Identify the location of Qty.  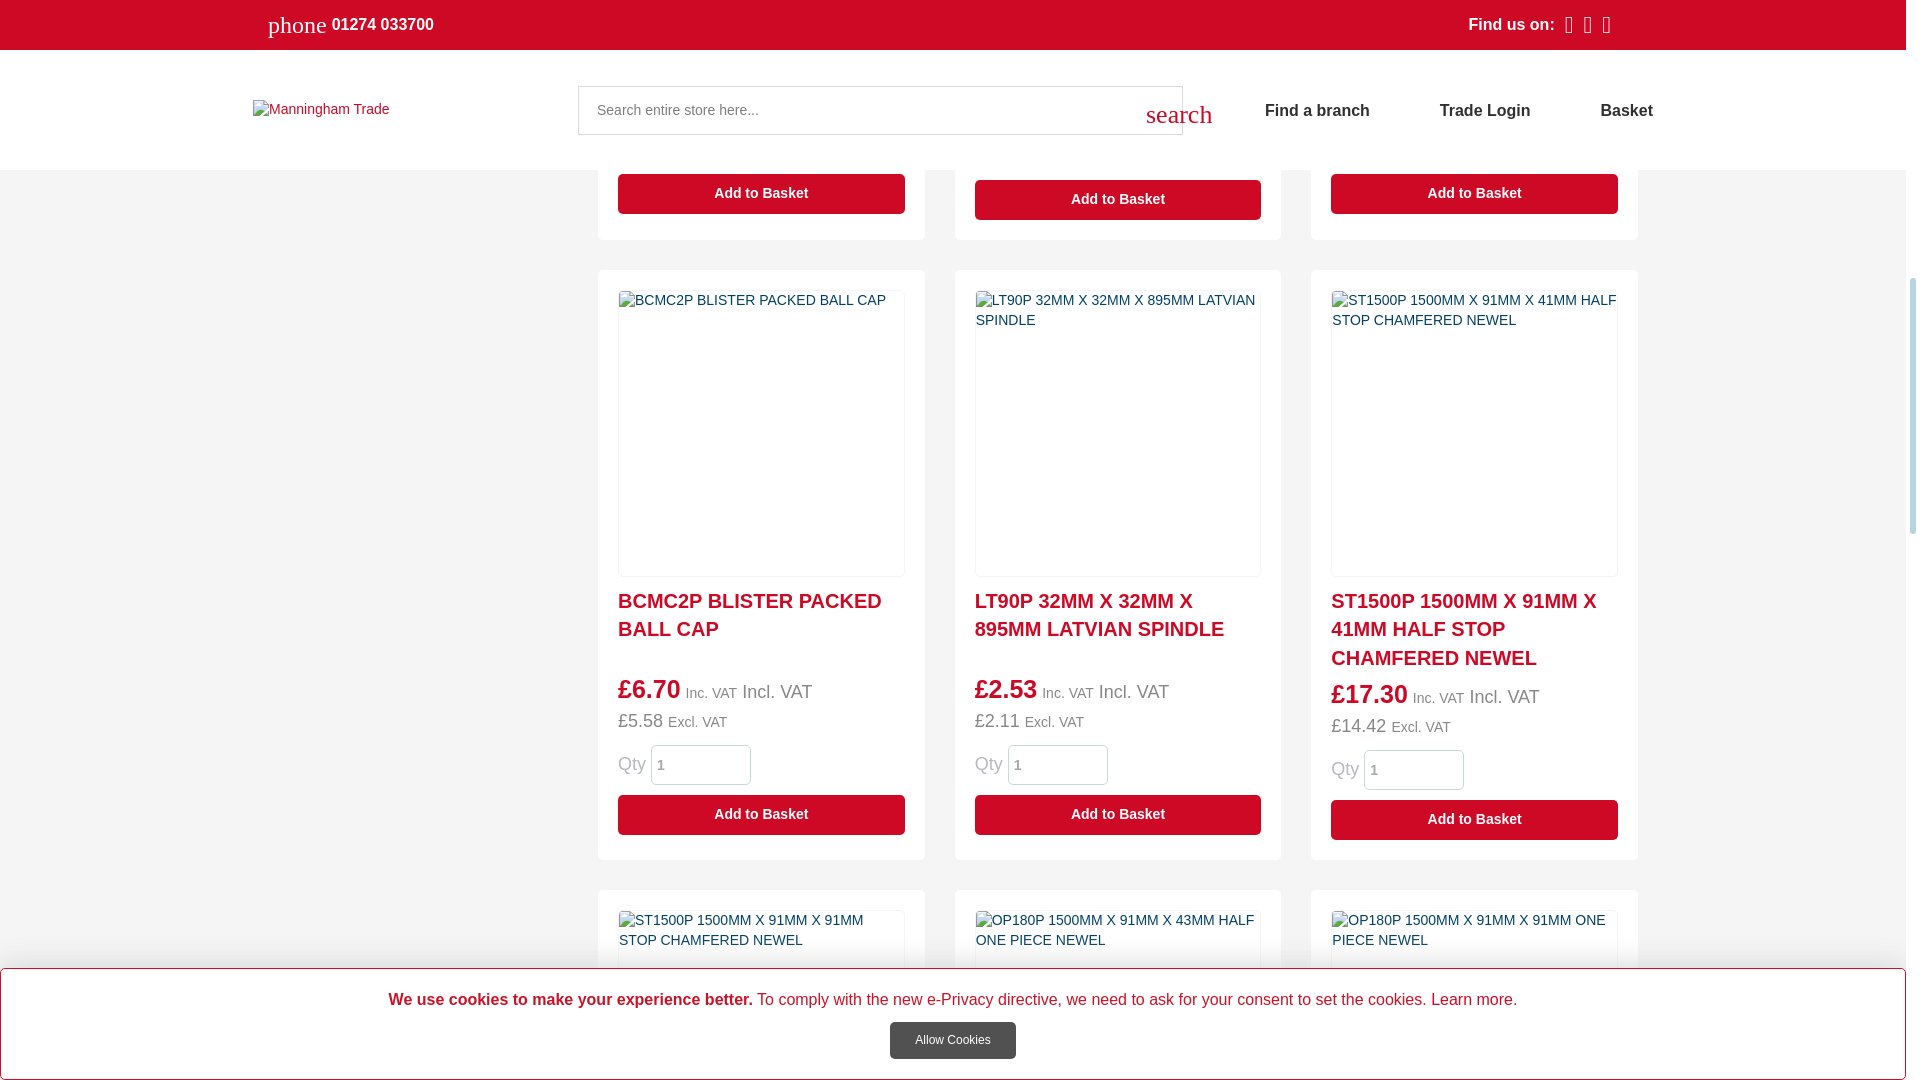
(700, 765).